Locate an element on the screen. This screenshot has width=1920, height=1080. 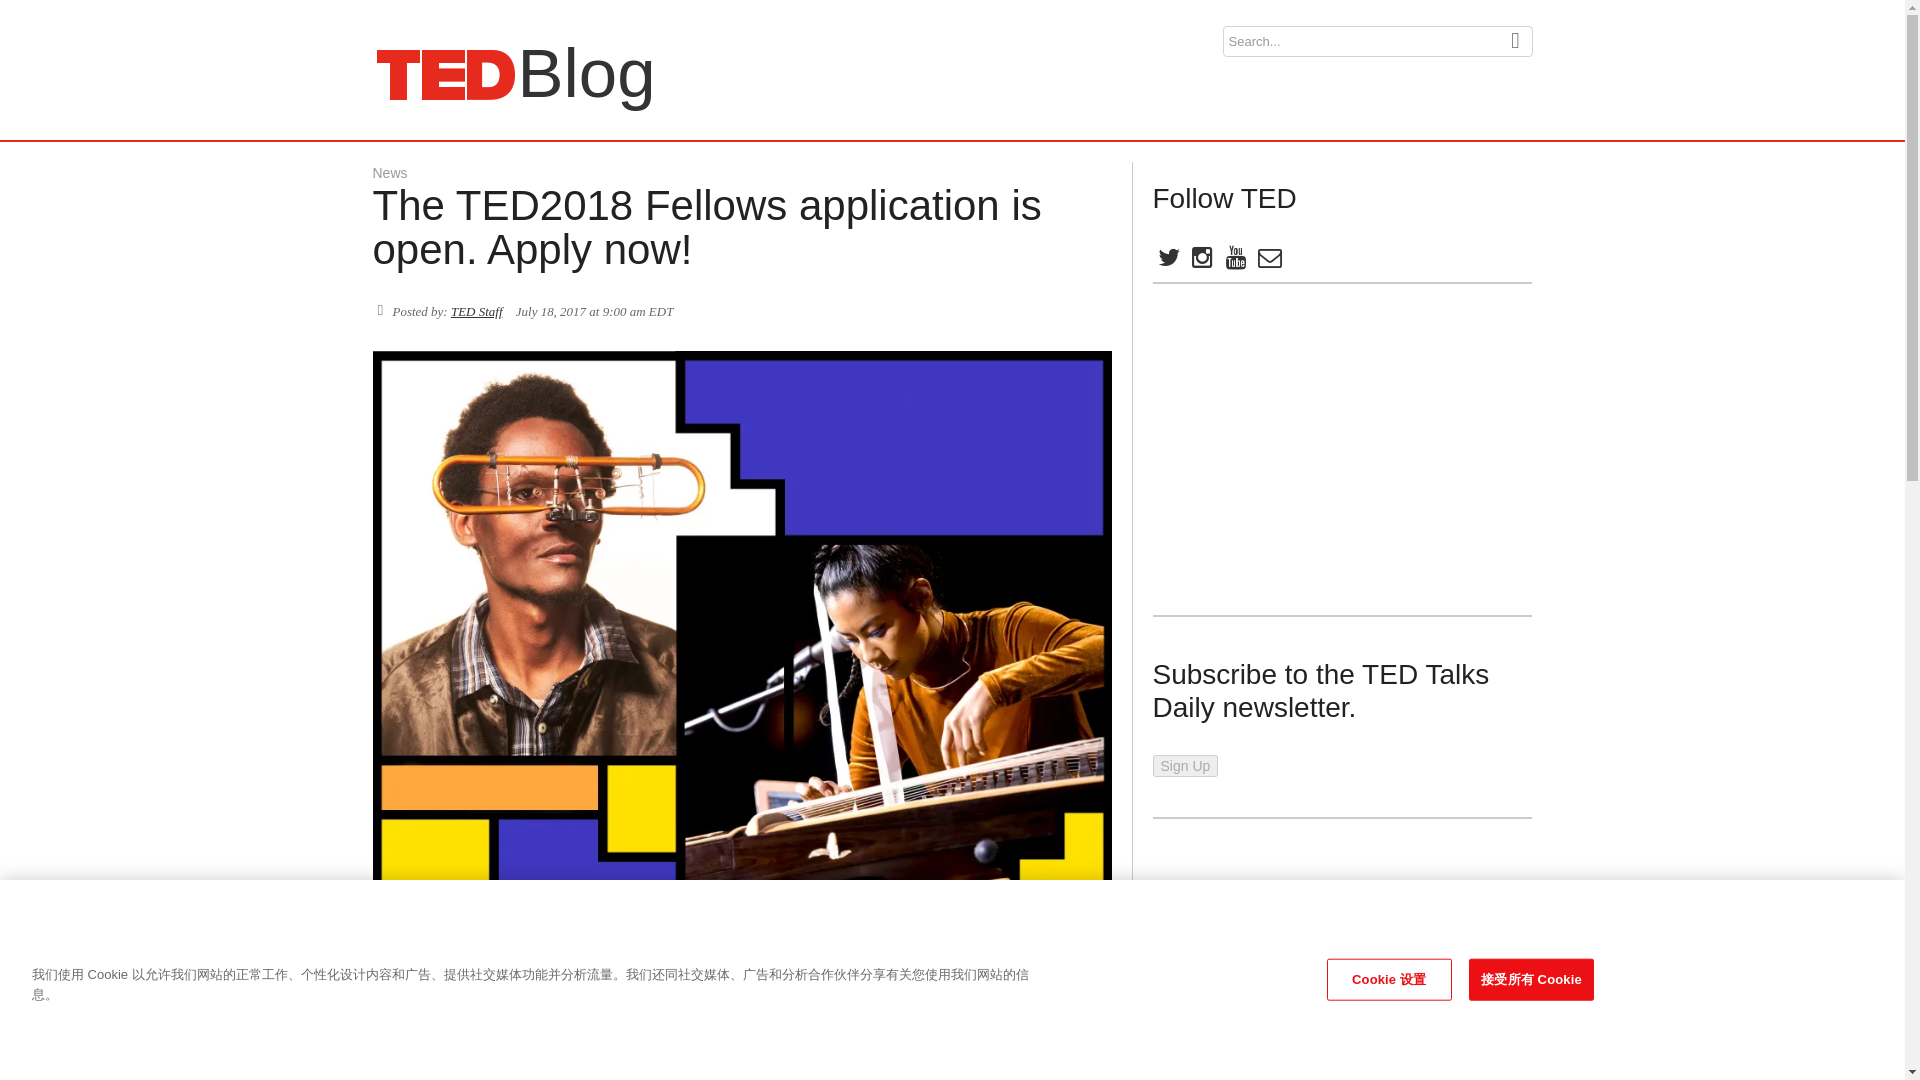
Twitter is located at coordinates (445, 74).